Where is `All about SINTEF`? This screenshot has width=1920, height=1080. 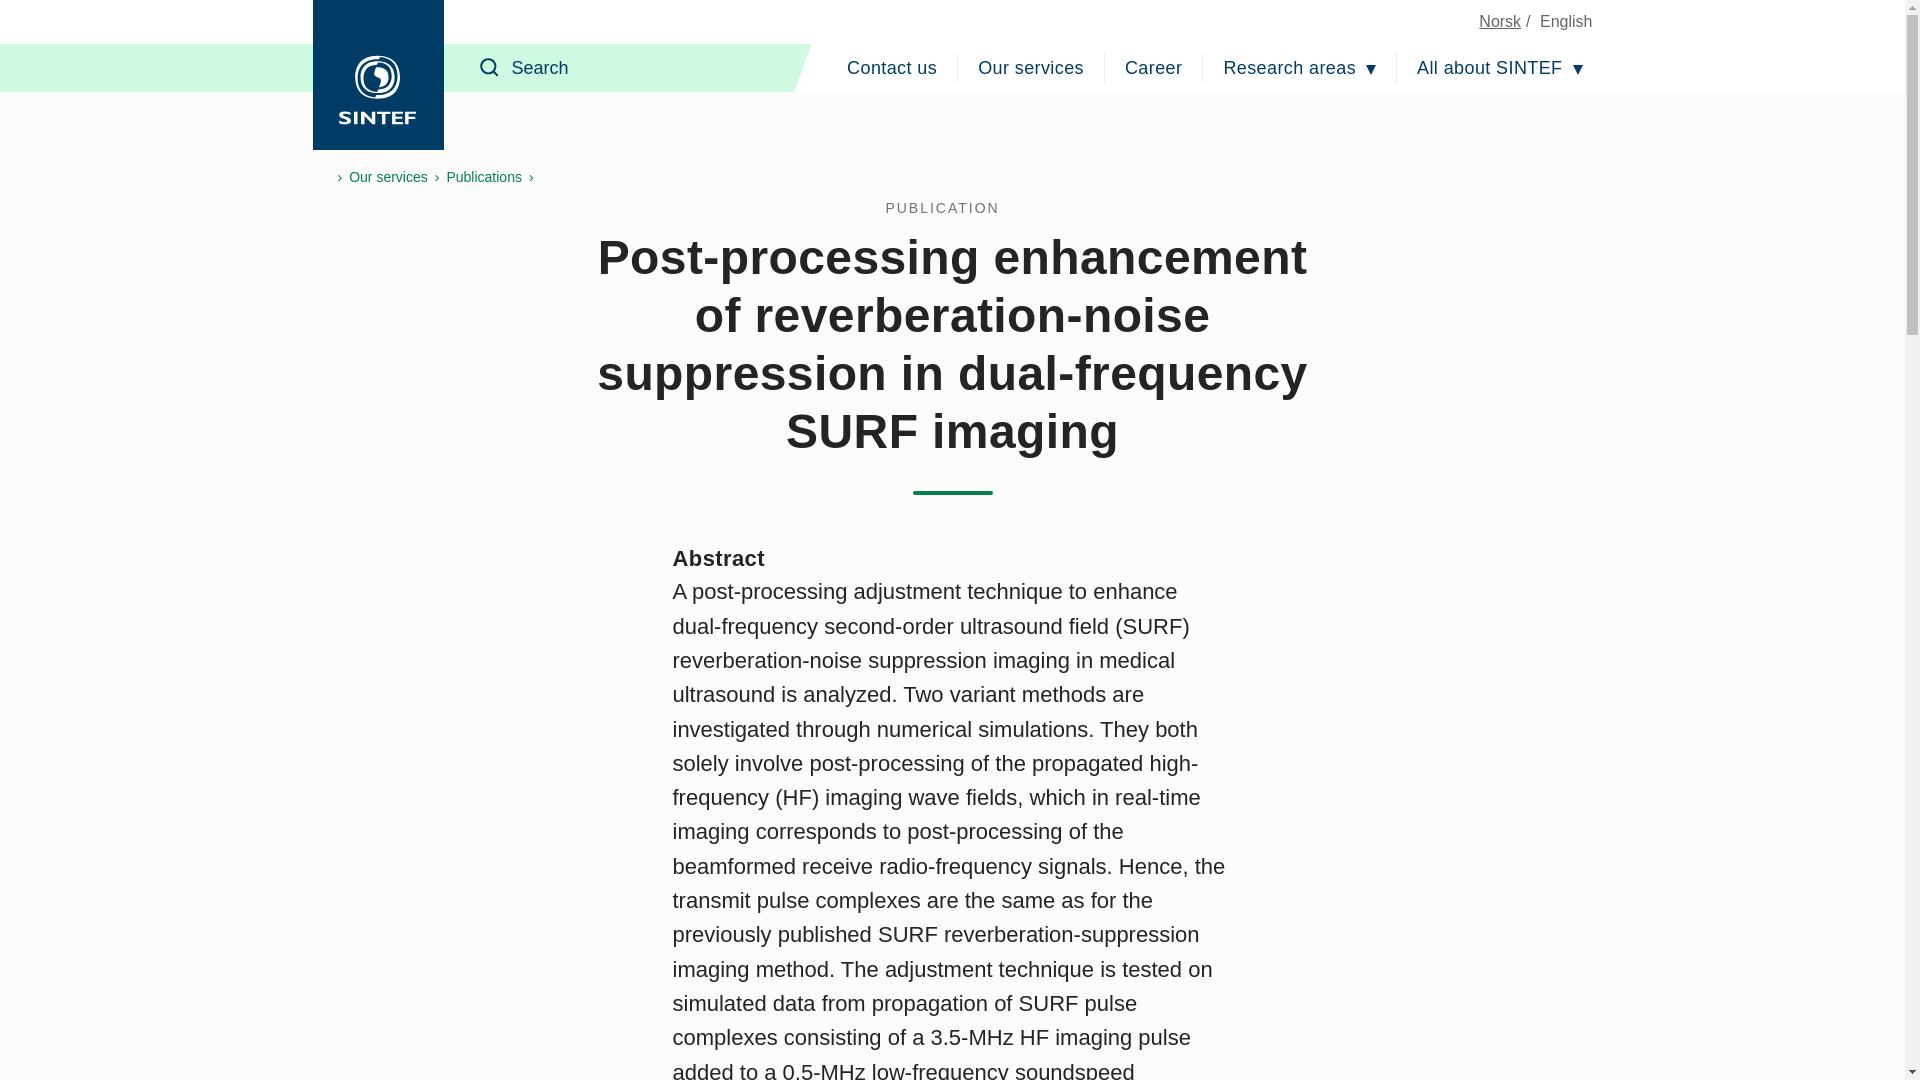 All about SINTEF is located at coordinates (1499, 68).